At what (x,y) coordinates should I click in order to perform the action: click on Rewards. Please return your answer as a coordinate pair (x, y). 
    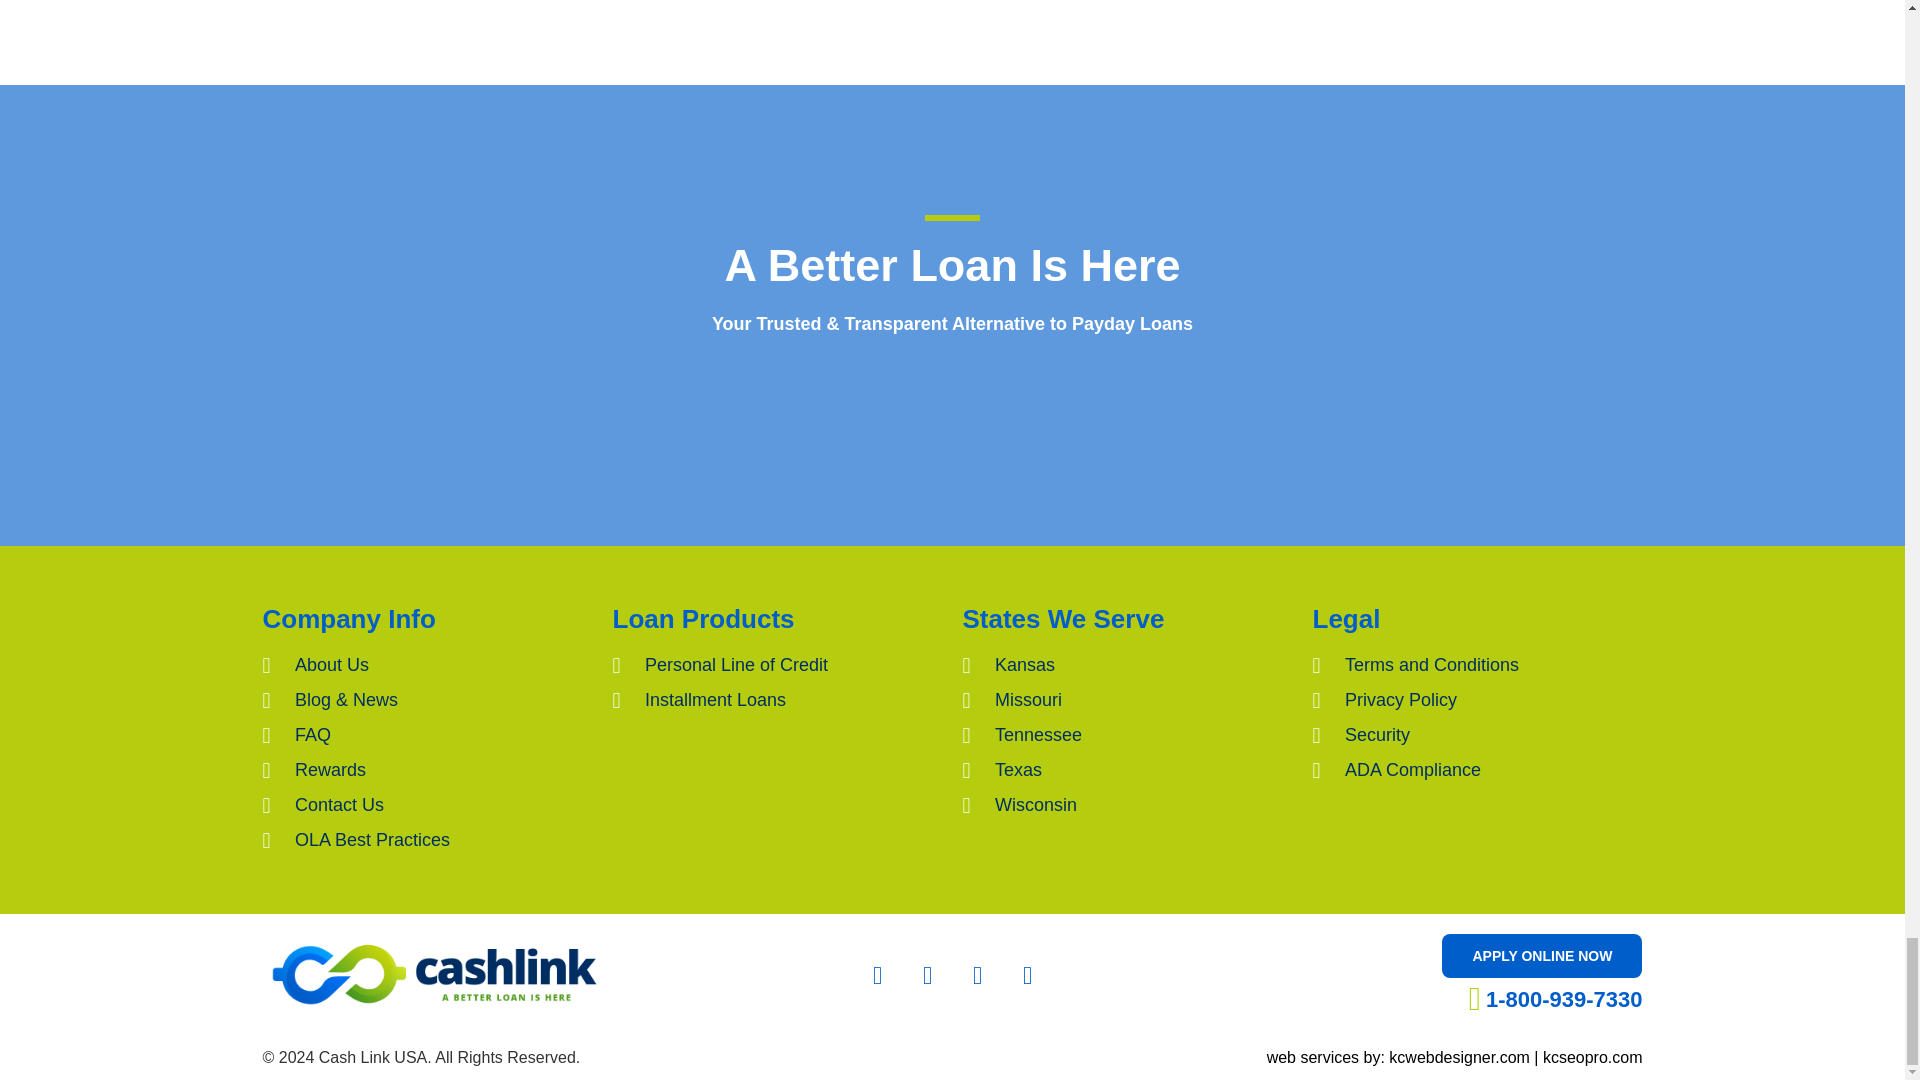
    Looking at the image, I should click on (426, 770).